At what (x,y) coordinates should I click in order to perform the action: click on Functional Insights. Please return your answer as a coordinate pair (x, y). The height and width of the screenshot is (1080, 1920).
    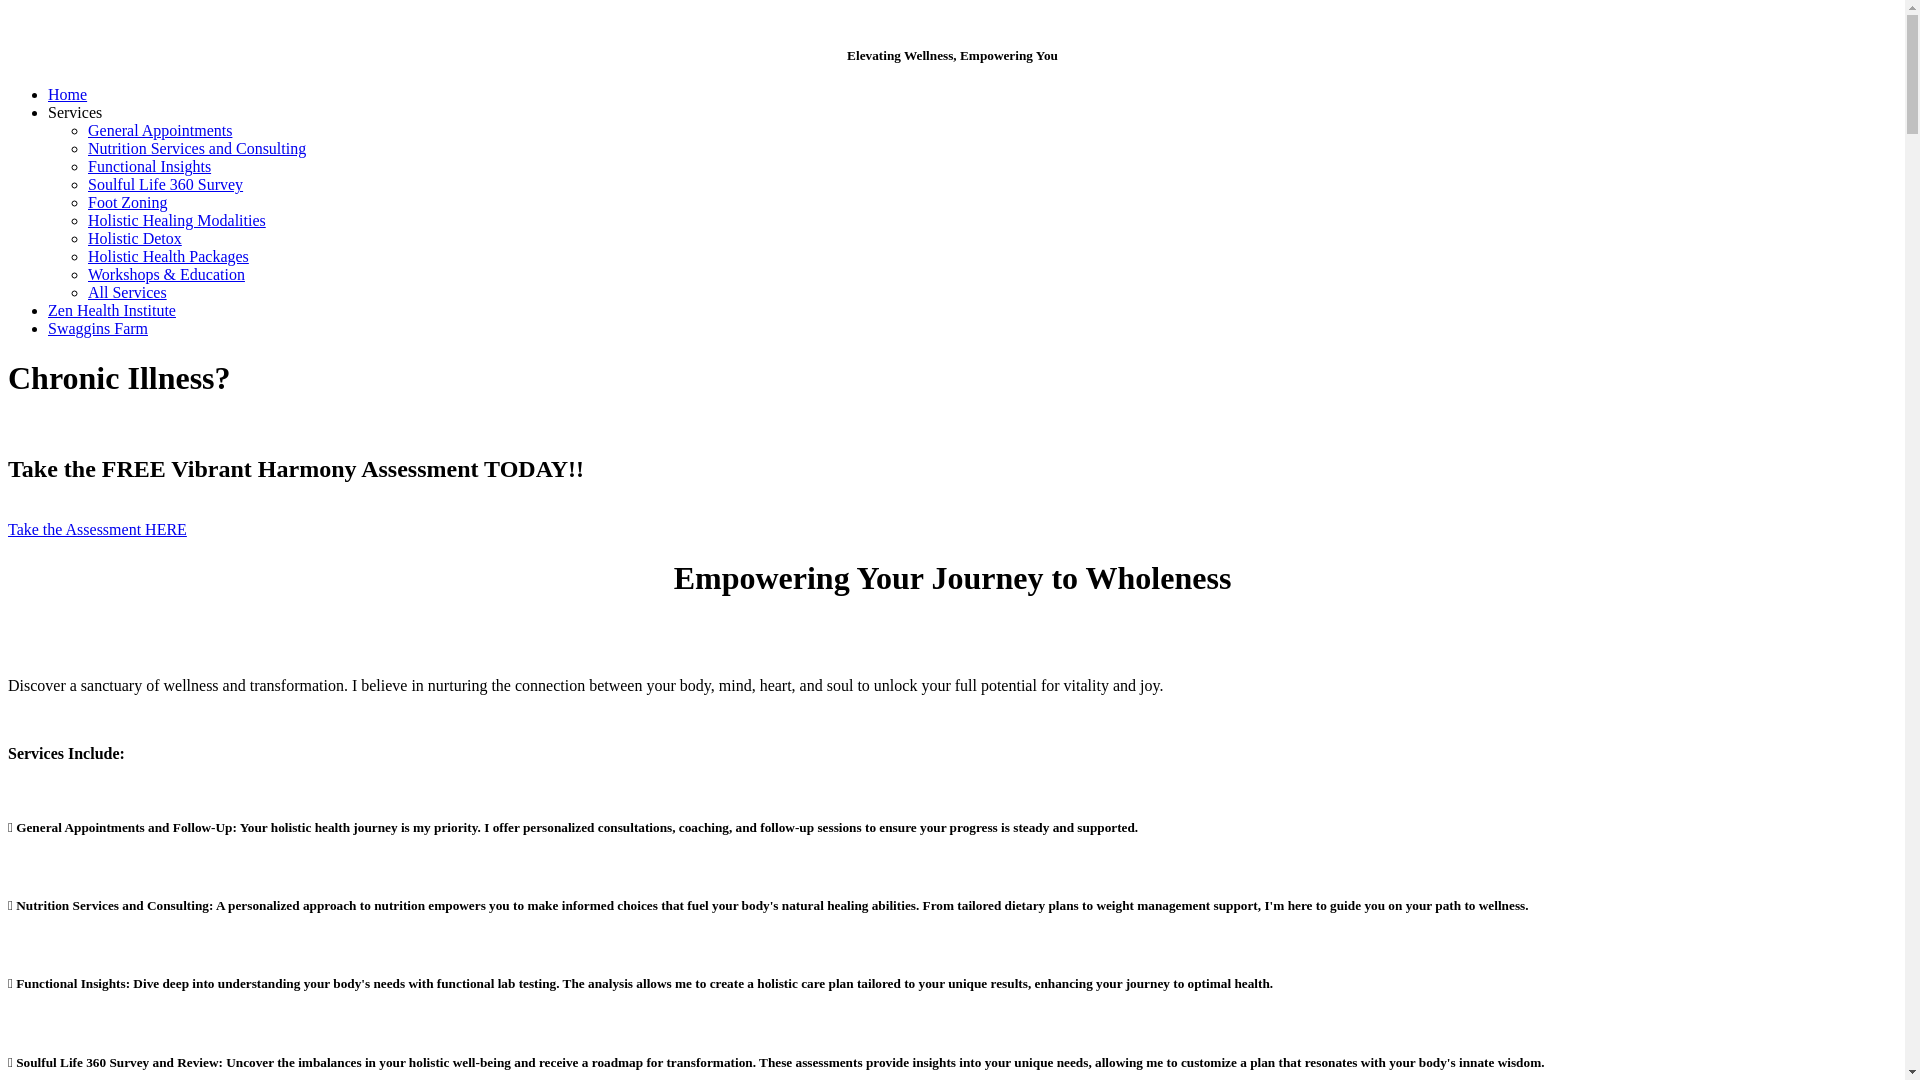
    Looking at the image, I should click on (150, 166).